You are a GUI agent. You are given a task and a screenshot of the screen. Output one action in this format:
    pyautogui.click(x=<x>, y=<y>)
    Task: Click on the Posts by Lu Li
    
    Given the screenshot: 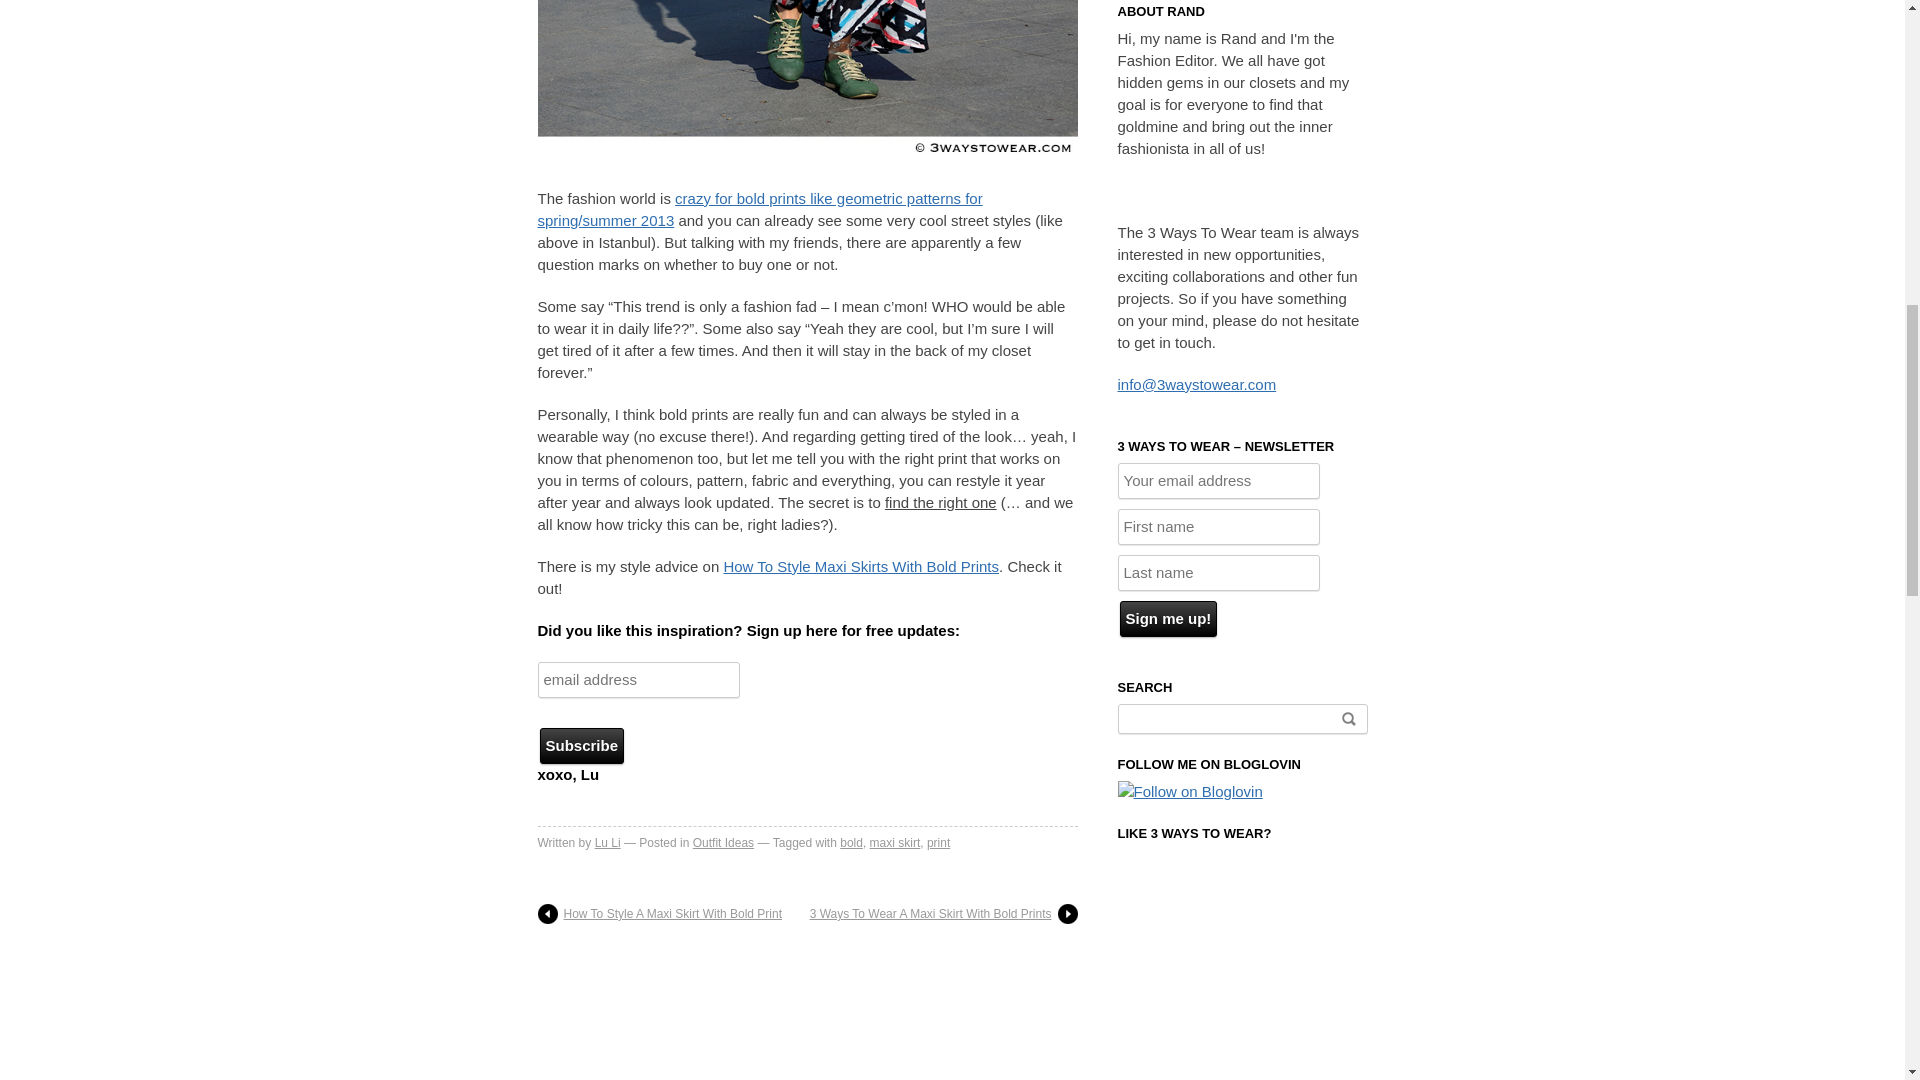 What is the action you would take?
    pyautogui.click(x=608, y=842)
    